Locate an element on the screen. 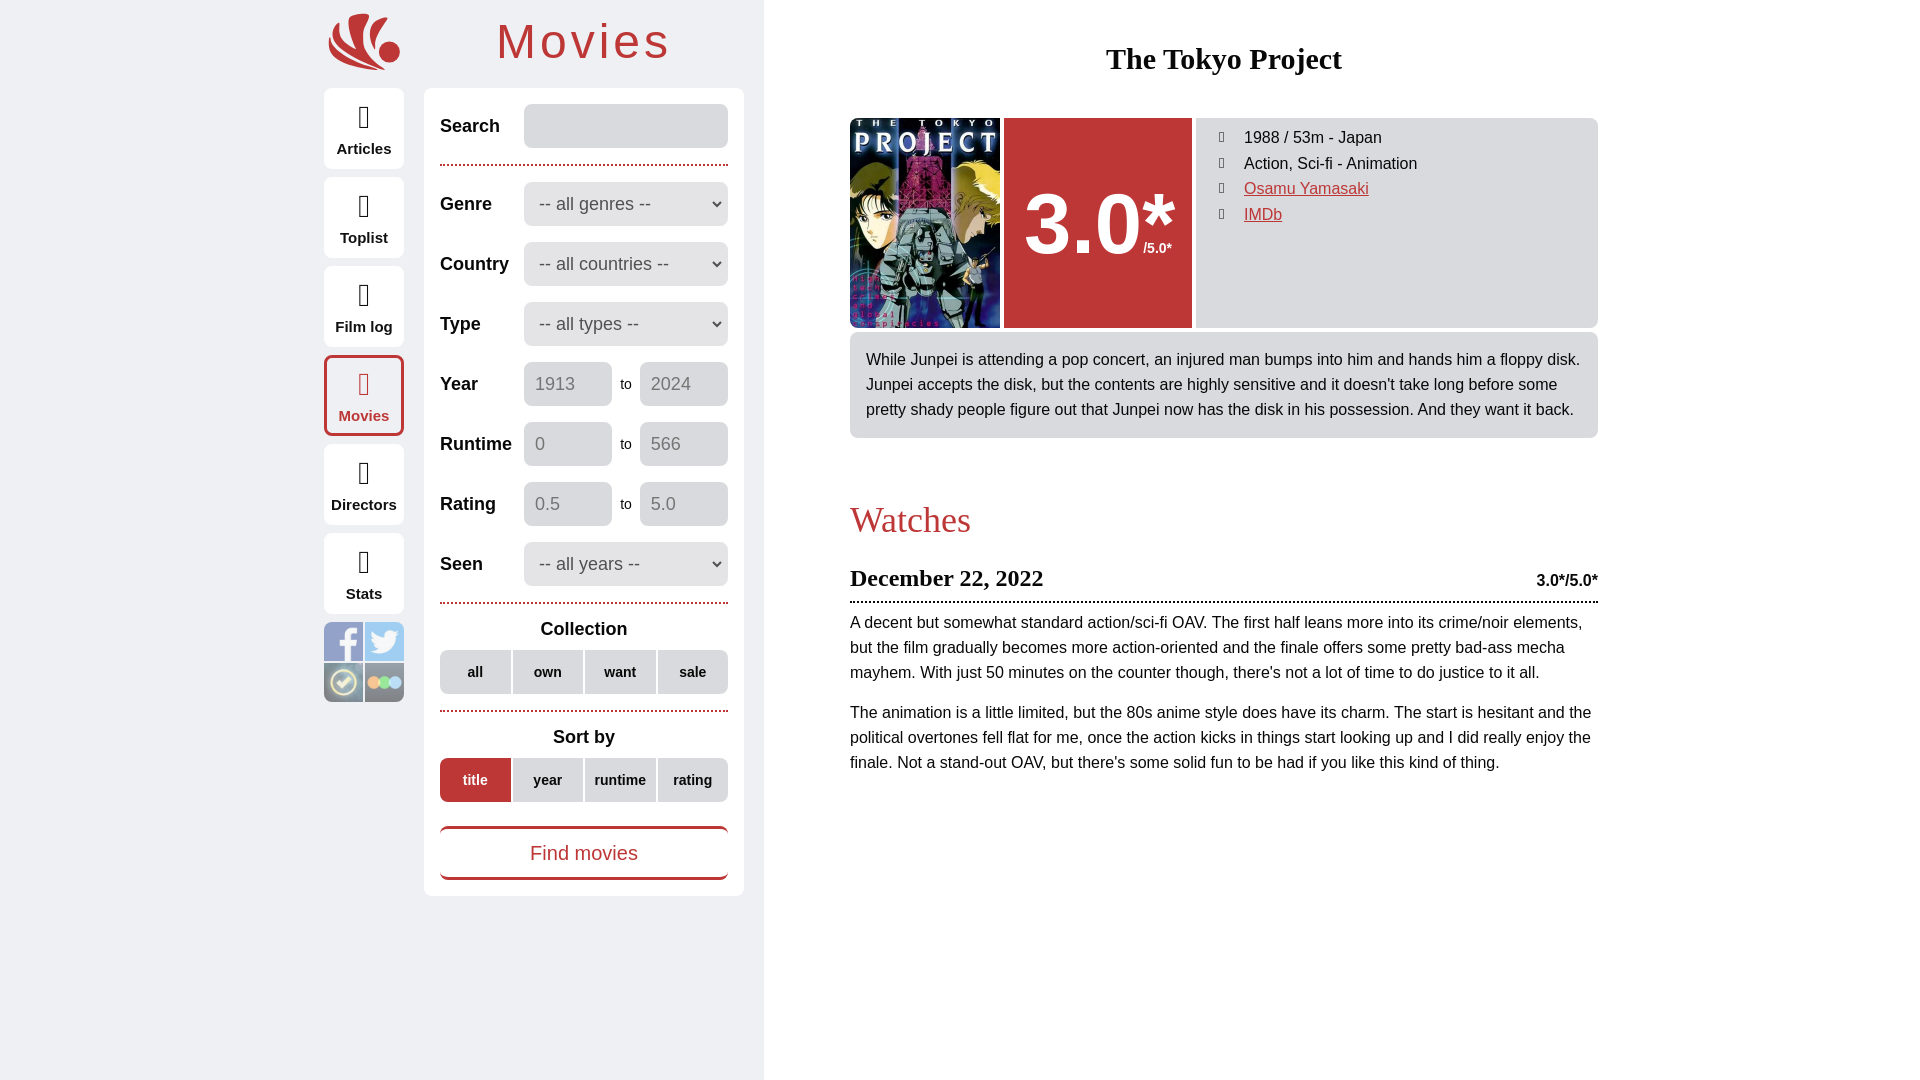 This screenshot has height=1080, width=1920. Osamu Yamasaki is located at coordinates (1306, 188).